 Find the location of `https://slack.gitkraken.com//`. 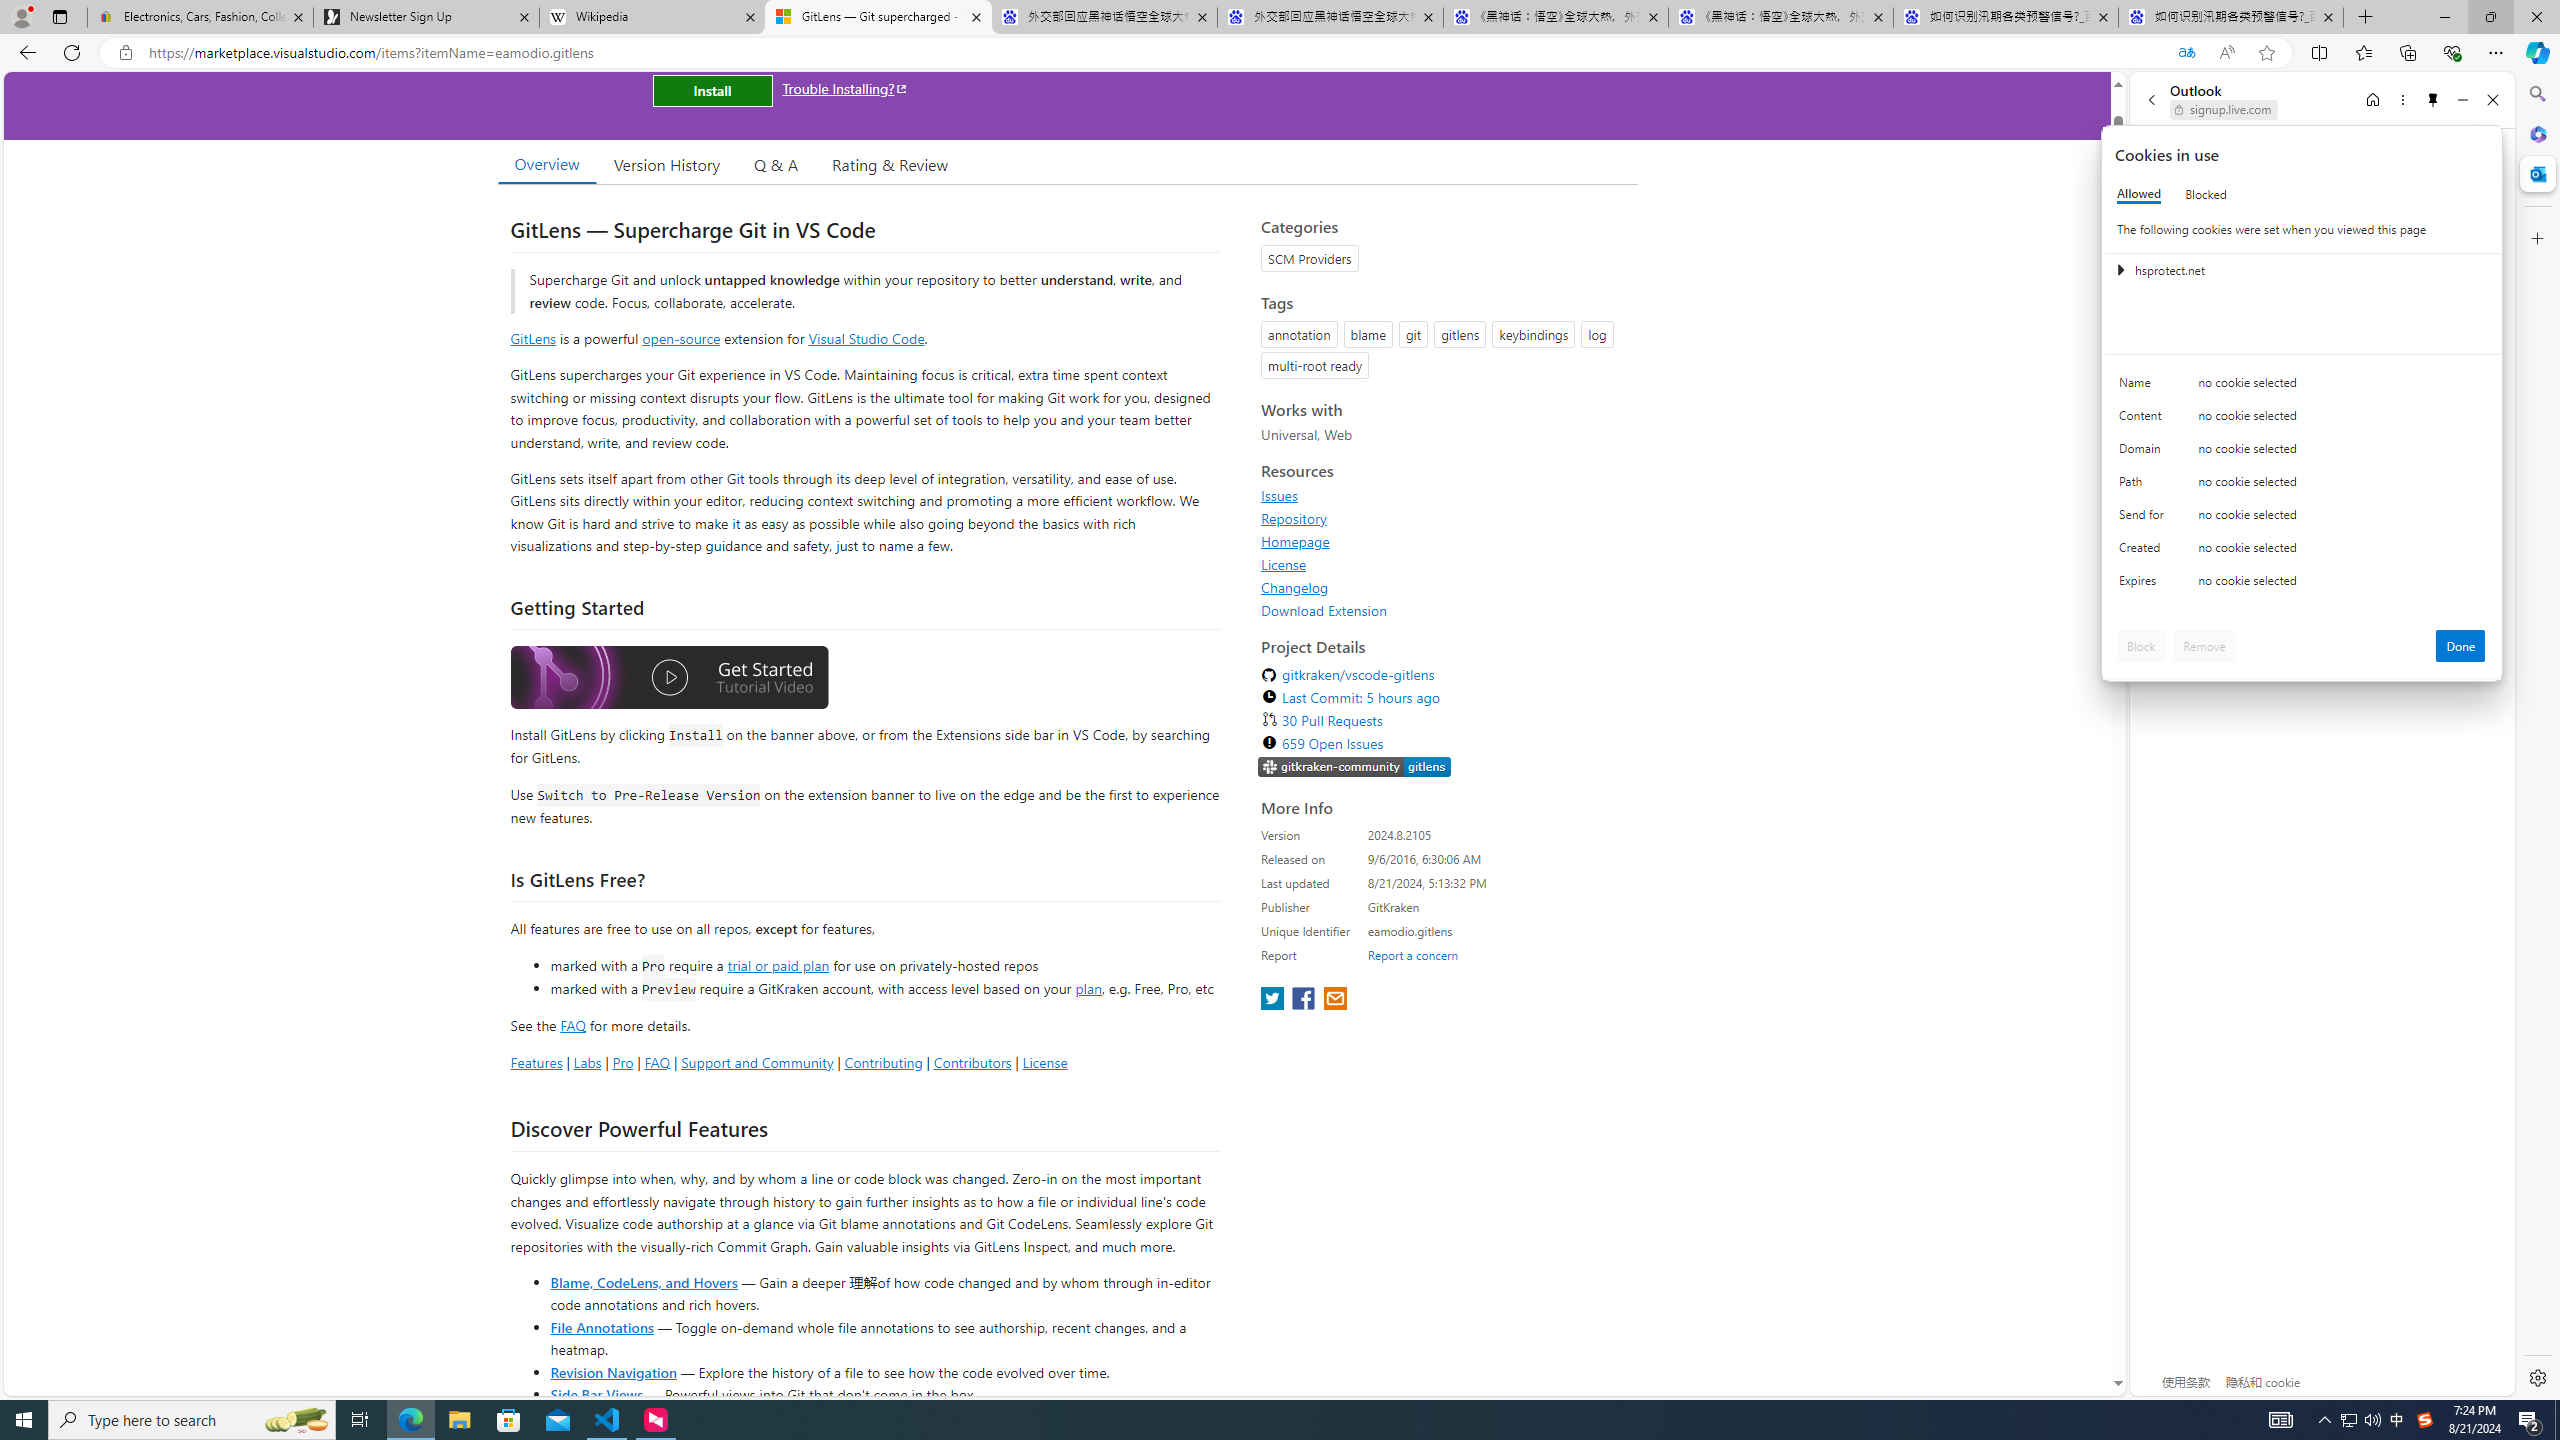

https://slack.gitkraken.com// is located at coordinates (1354, 768).